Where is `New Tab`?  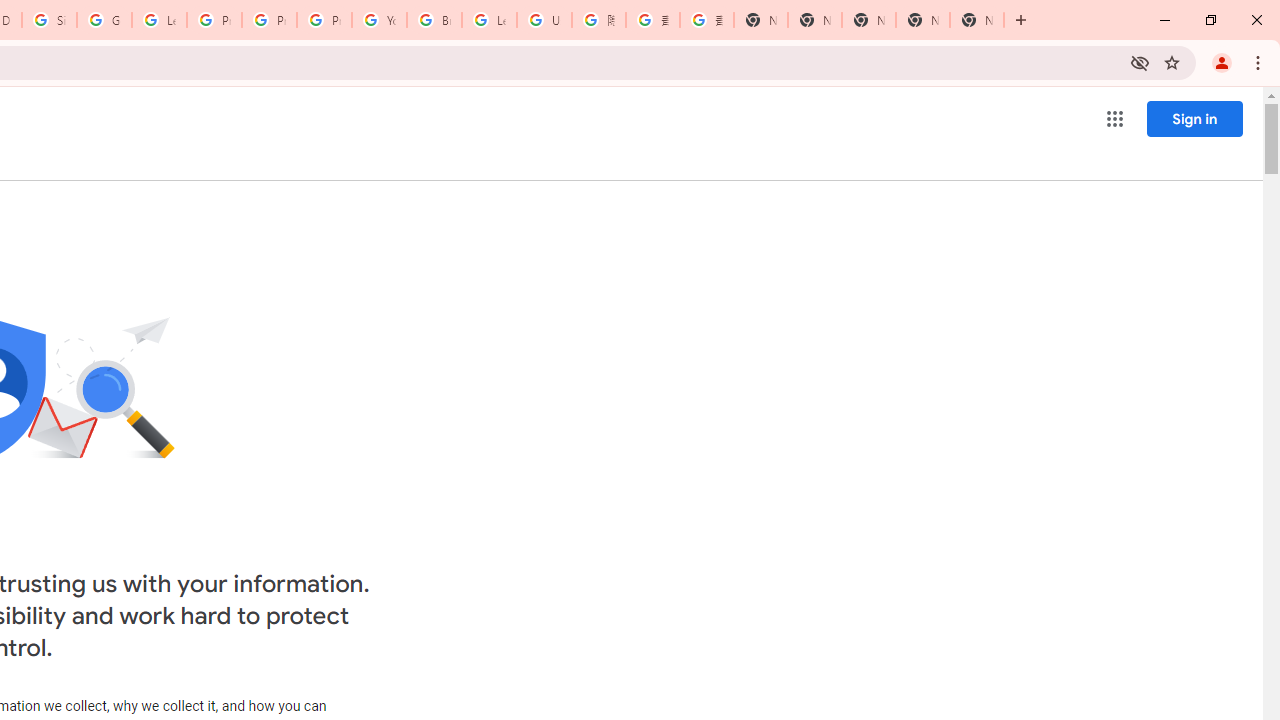 New Tab is located at coordinates (976, 20).